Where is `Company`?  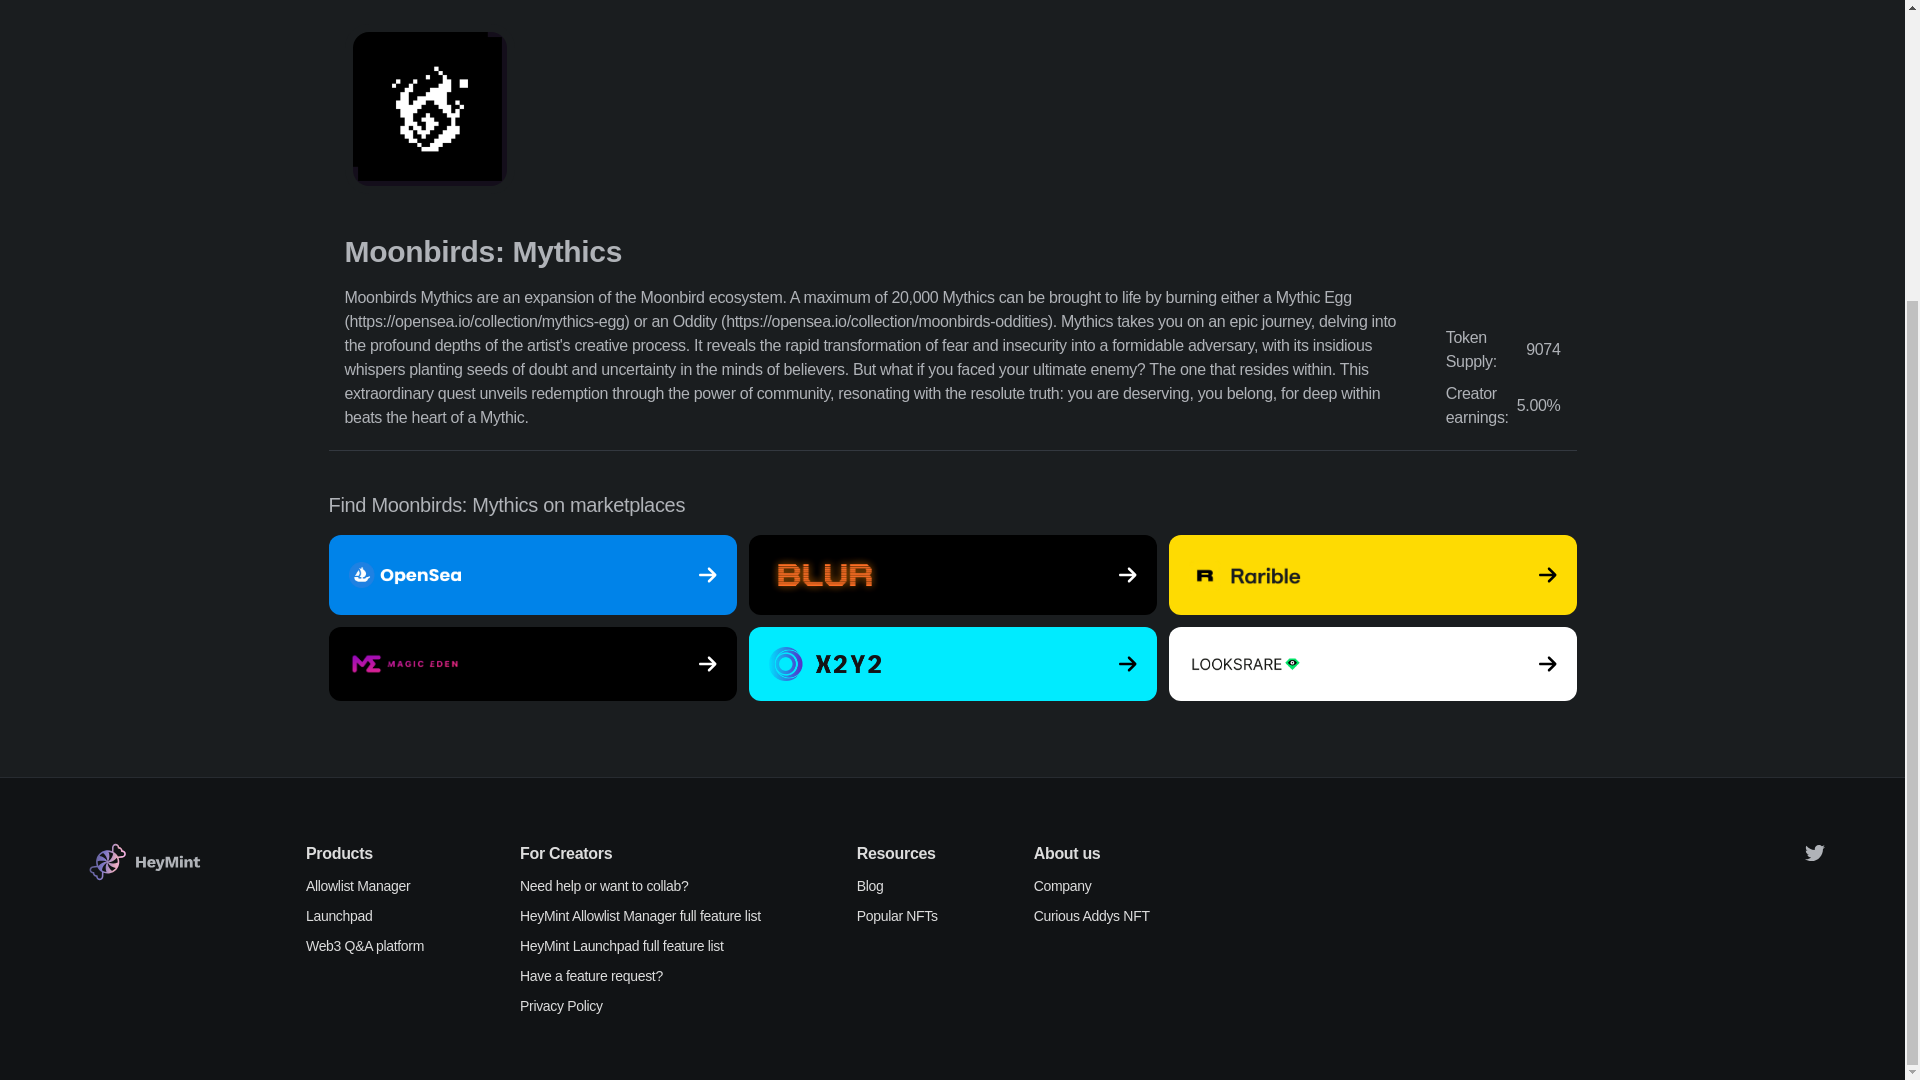
Company is located at coordinates (1092, 886).